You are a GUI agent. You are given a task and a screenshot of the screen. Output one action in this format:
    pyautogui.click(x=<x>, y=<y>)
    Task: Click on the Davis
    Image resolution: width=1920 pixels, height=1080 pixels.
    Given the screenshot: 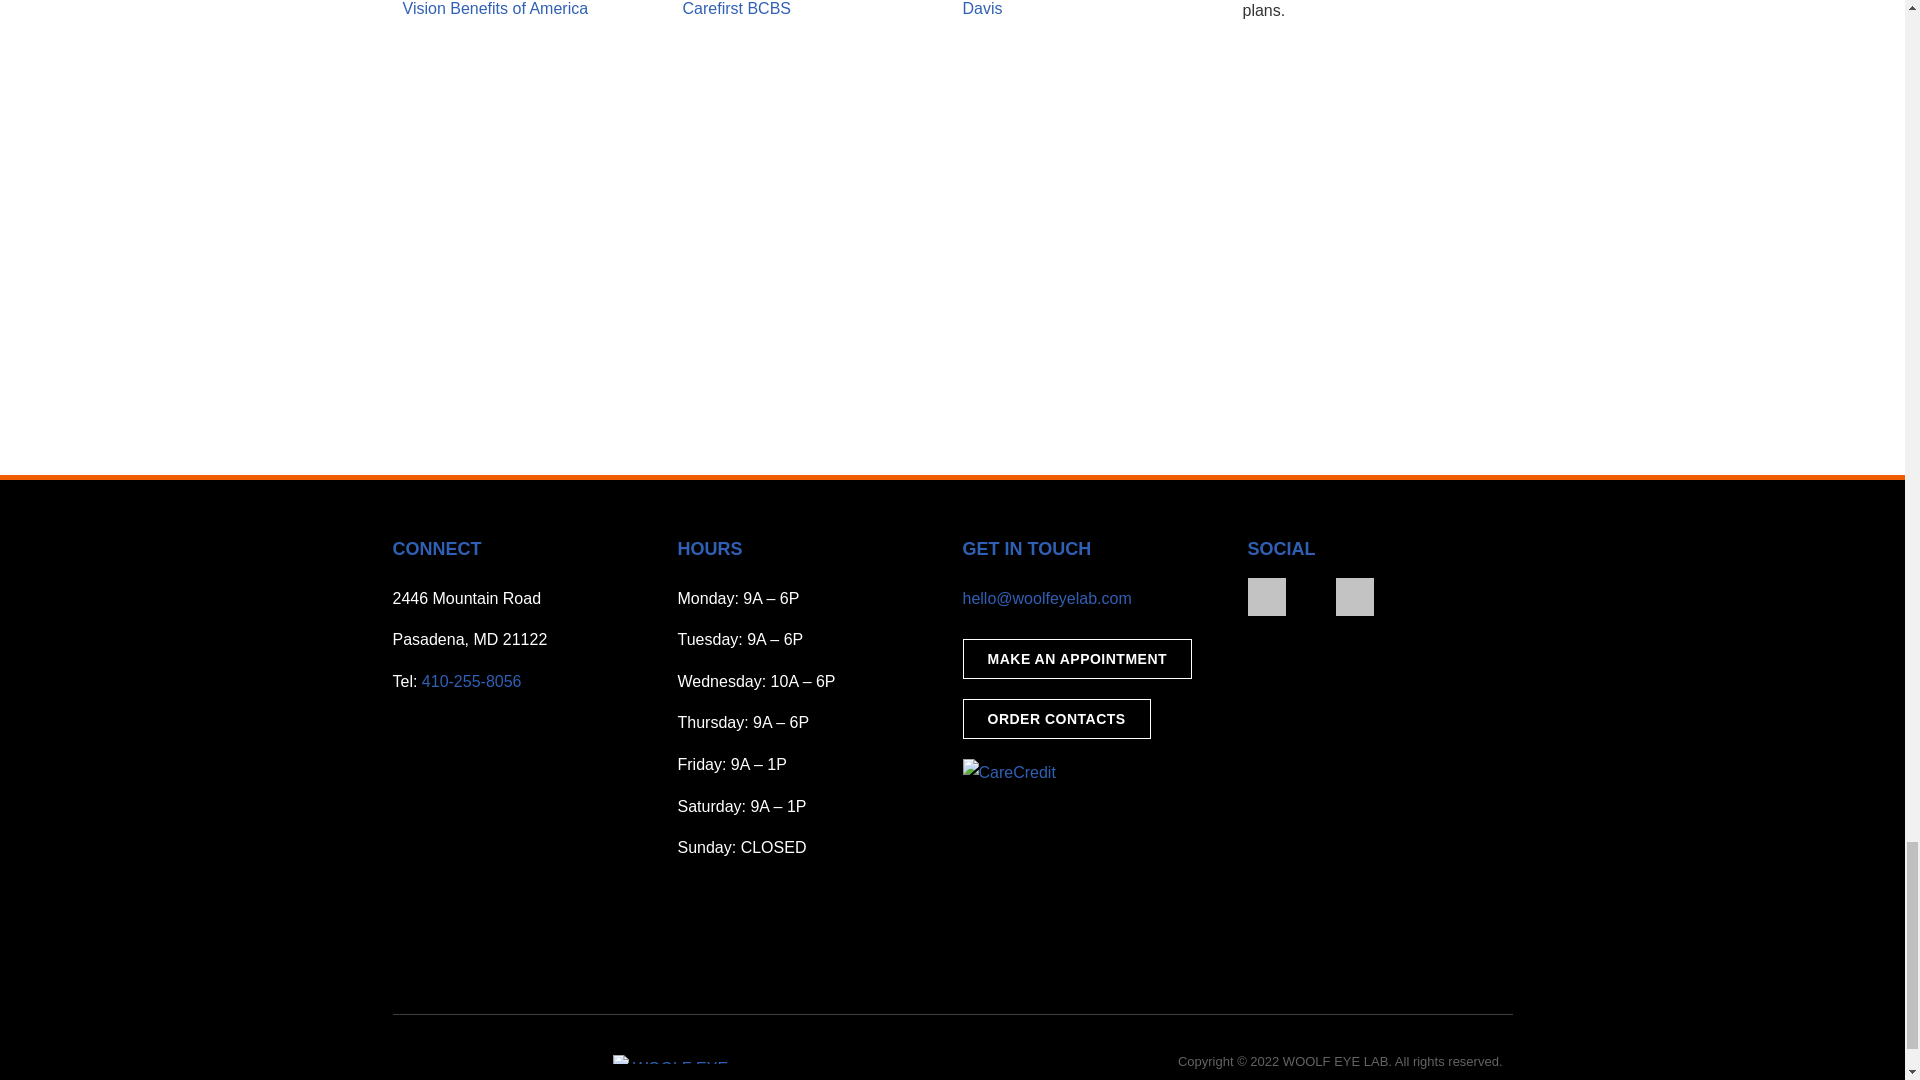 What is the action you would take?
    pyautogui.click(x=982, y=8)
    